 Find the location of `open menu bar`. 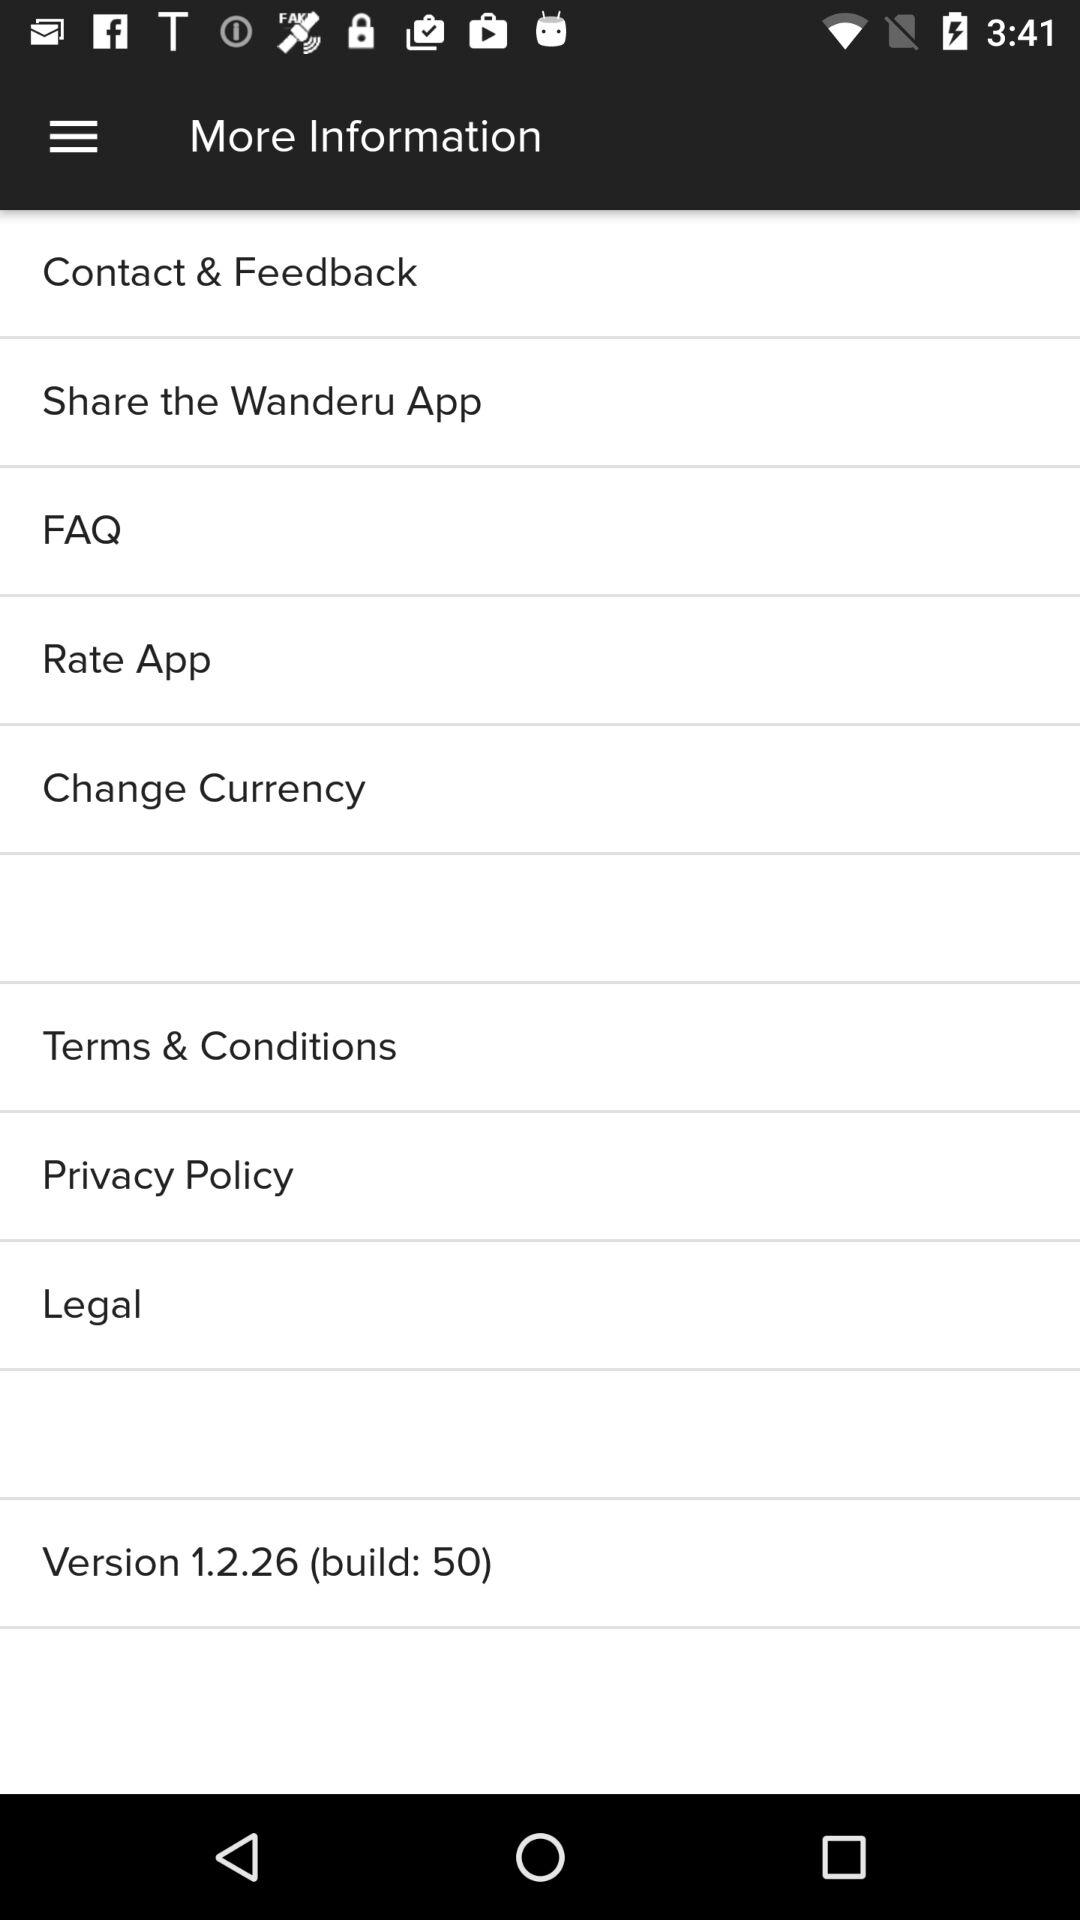

open menu bar is located at coordinates (74, 136).